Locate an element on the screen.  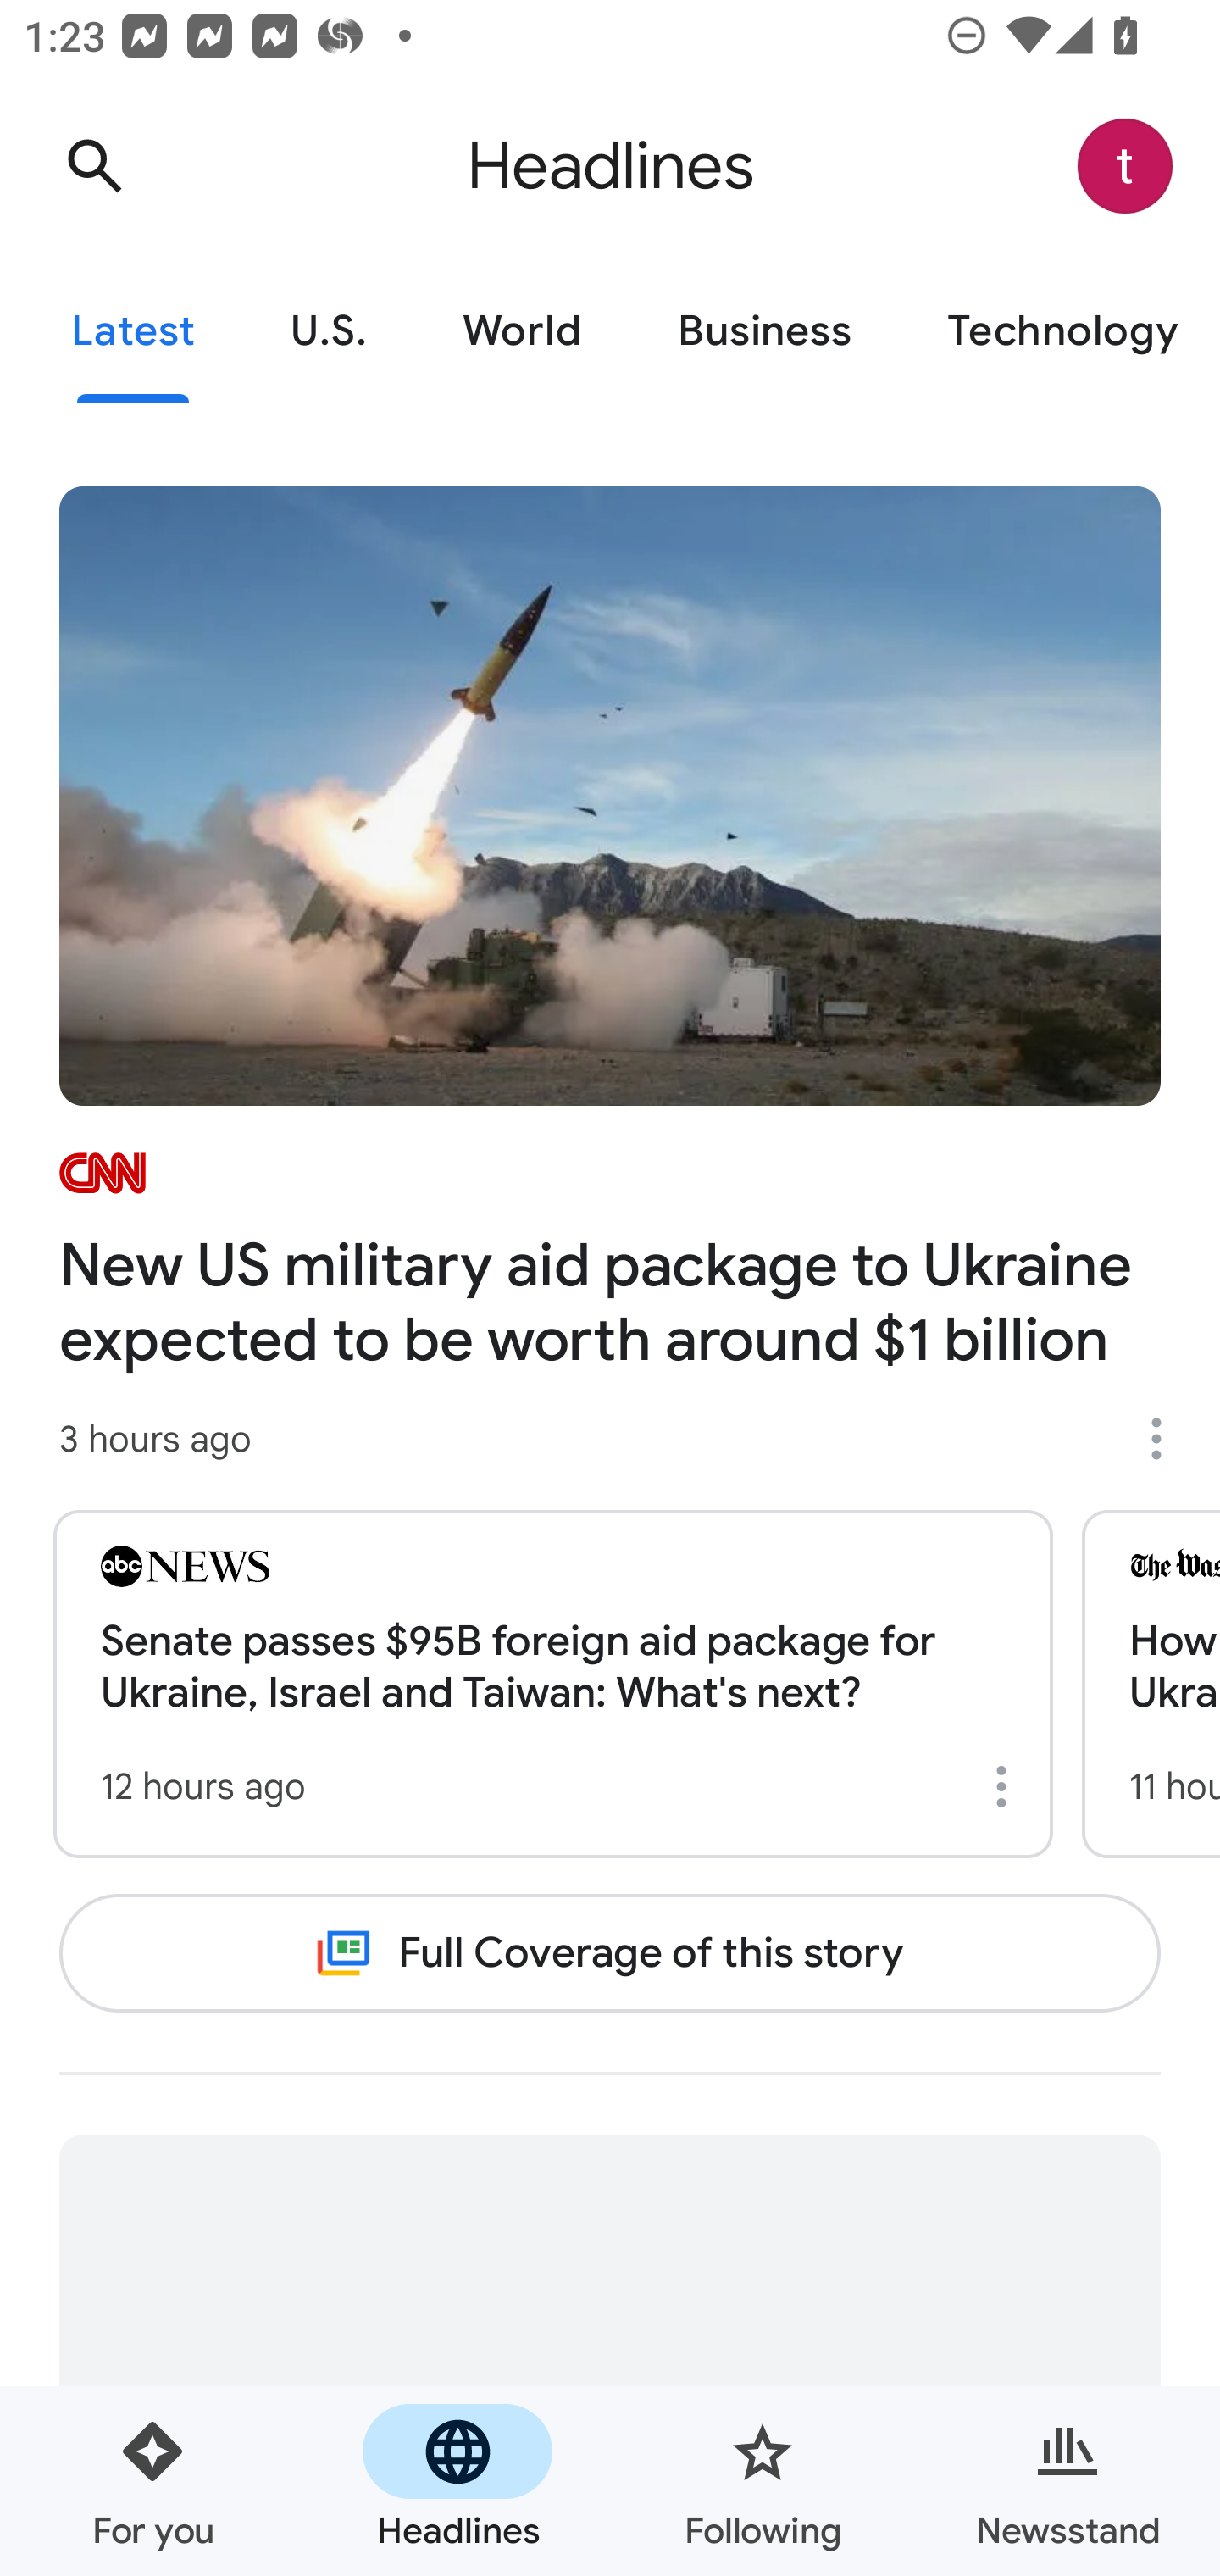
For you is located at coordinates (152, 2481).